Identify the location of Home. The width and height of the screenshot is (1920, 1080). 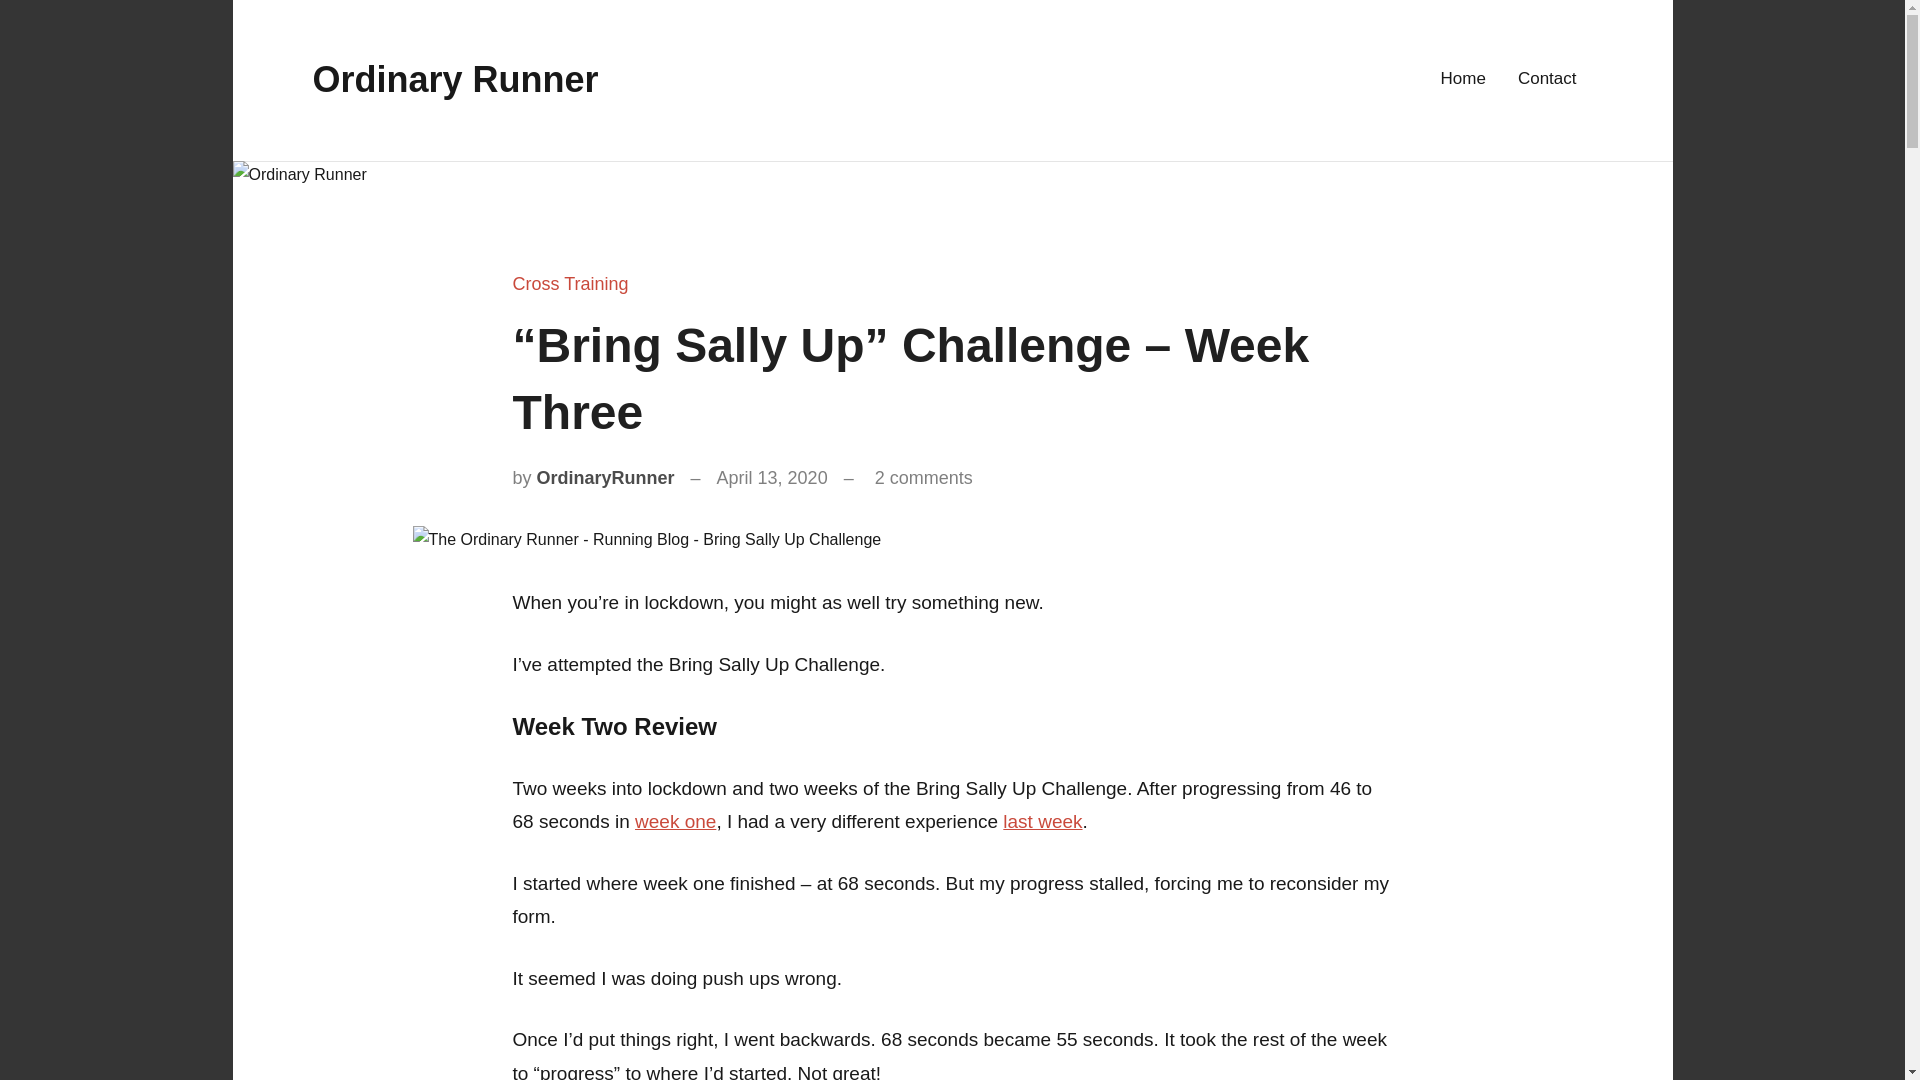
(1464, 80).